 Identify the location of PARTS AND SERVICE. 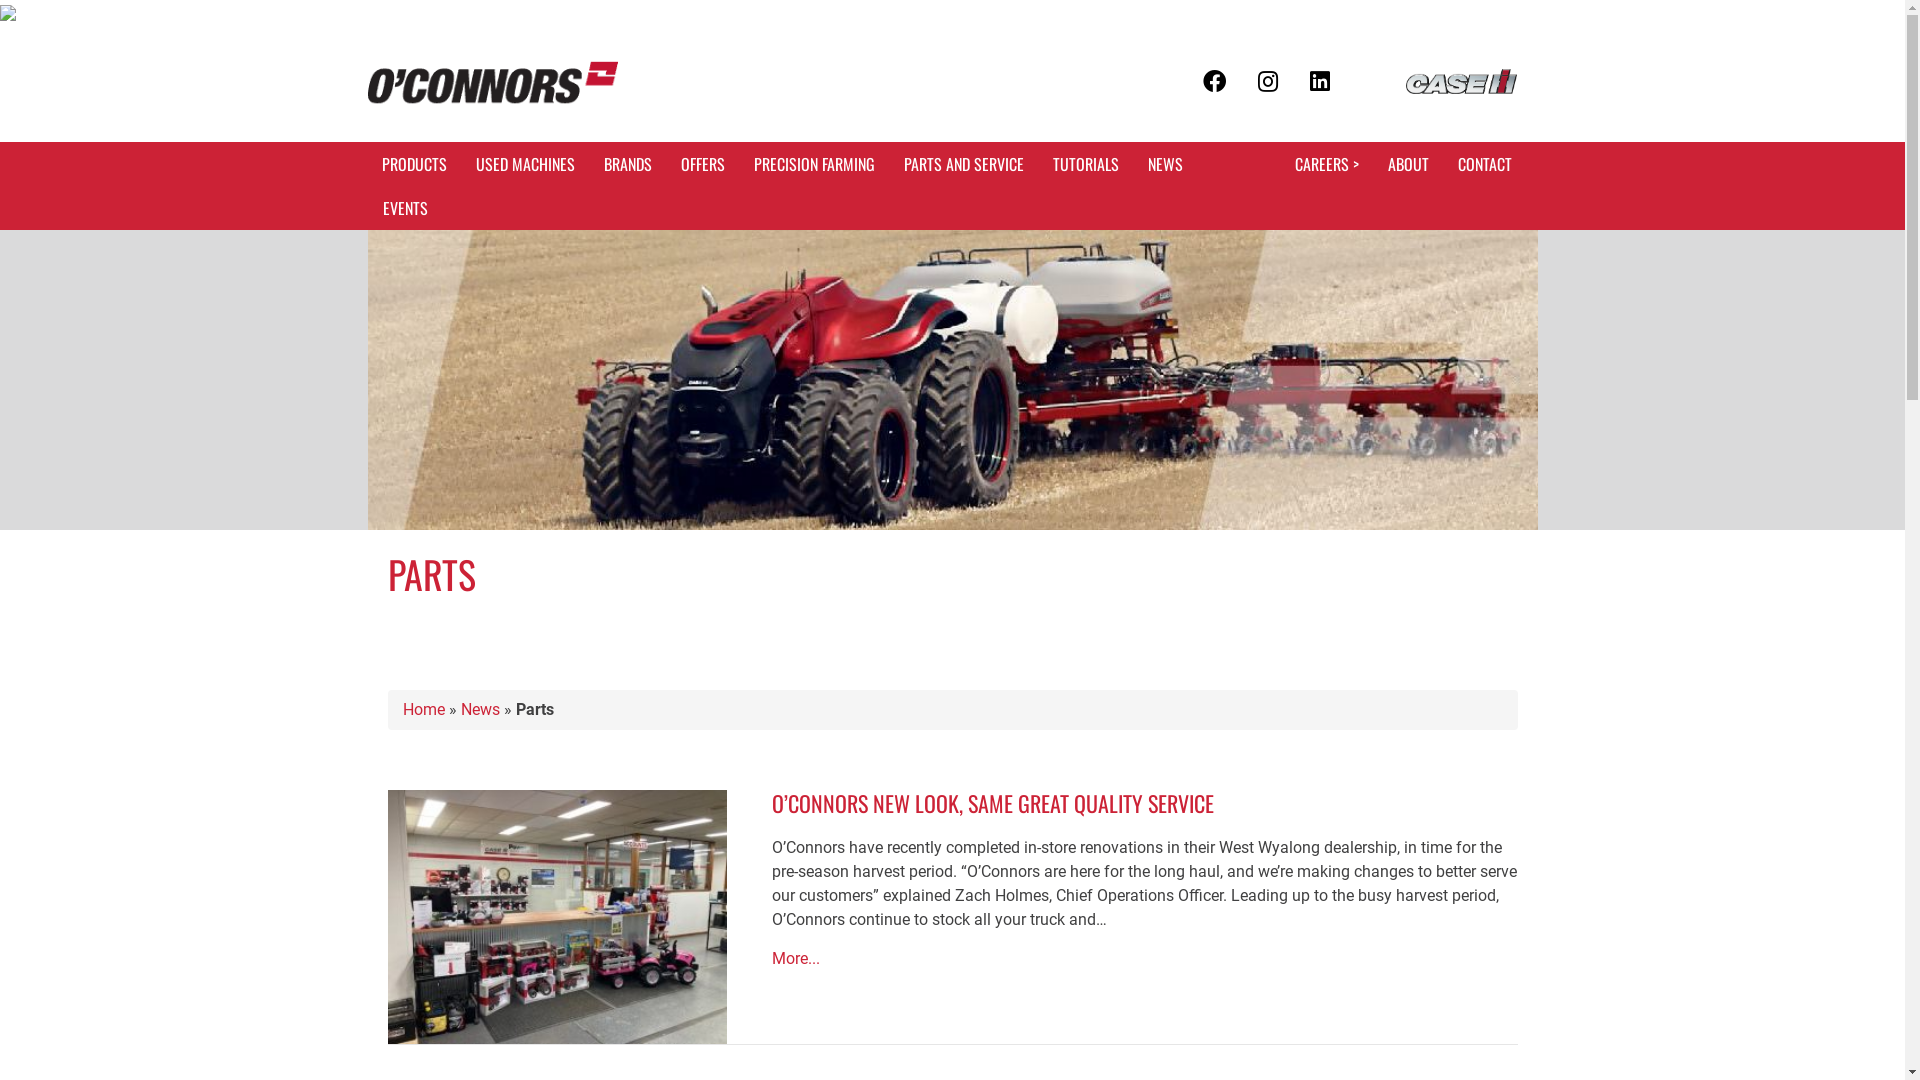
(964, 164).